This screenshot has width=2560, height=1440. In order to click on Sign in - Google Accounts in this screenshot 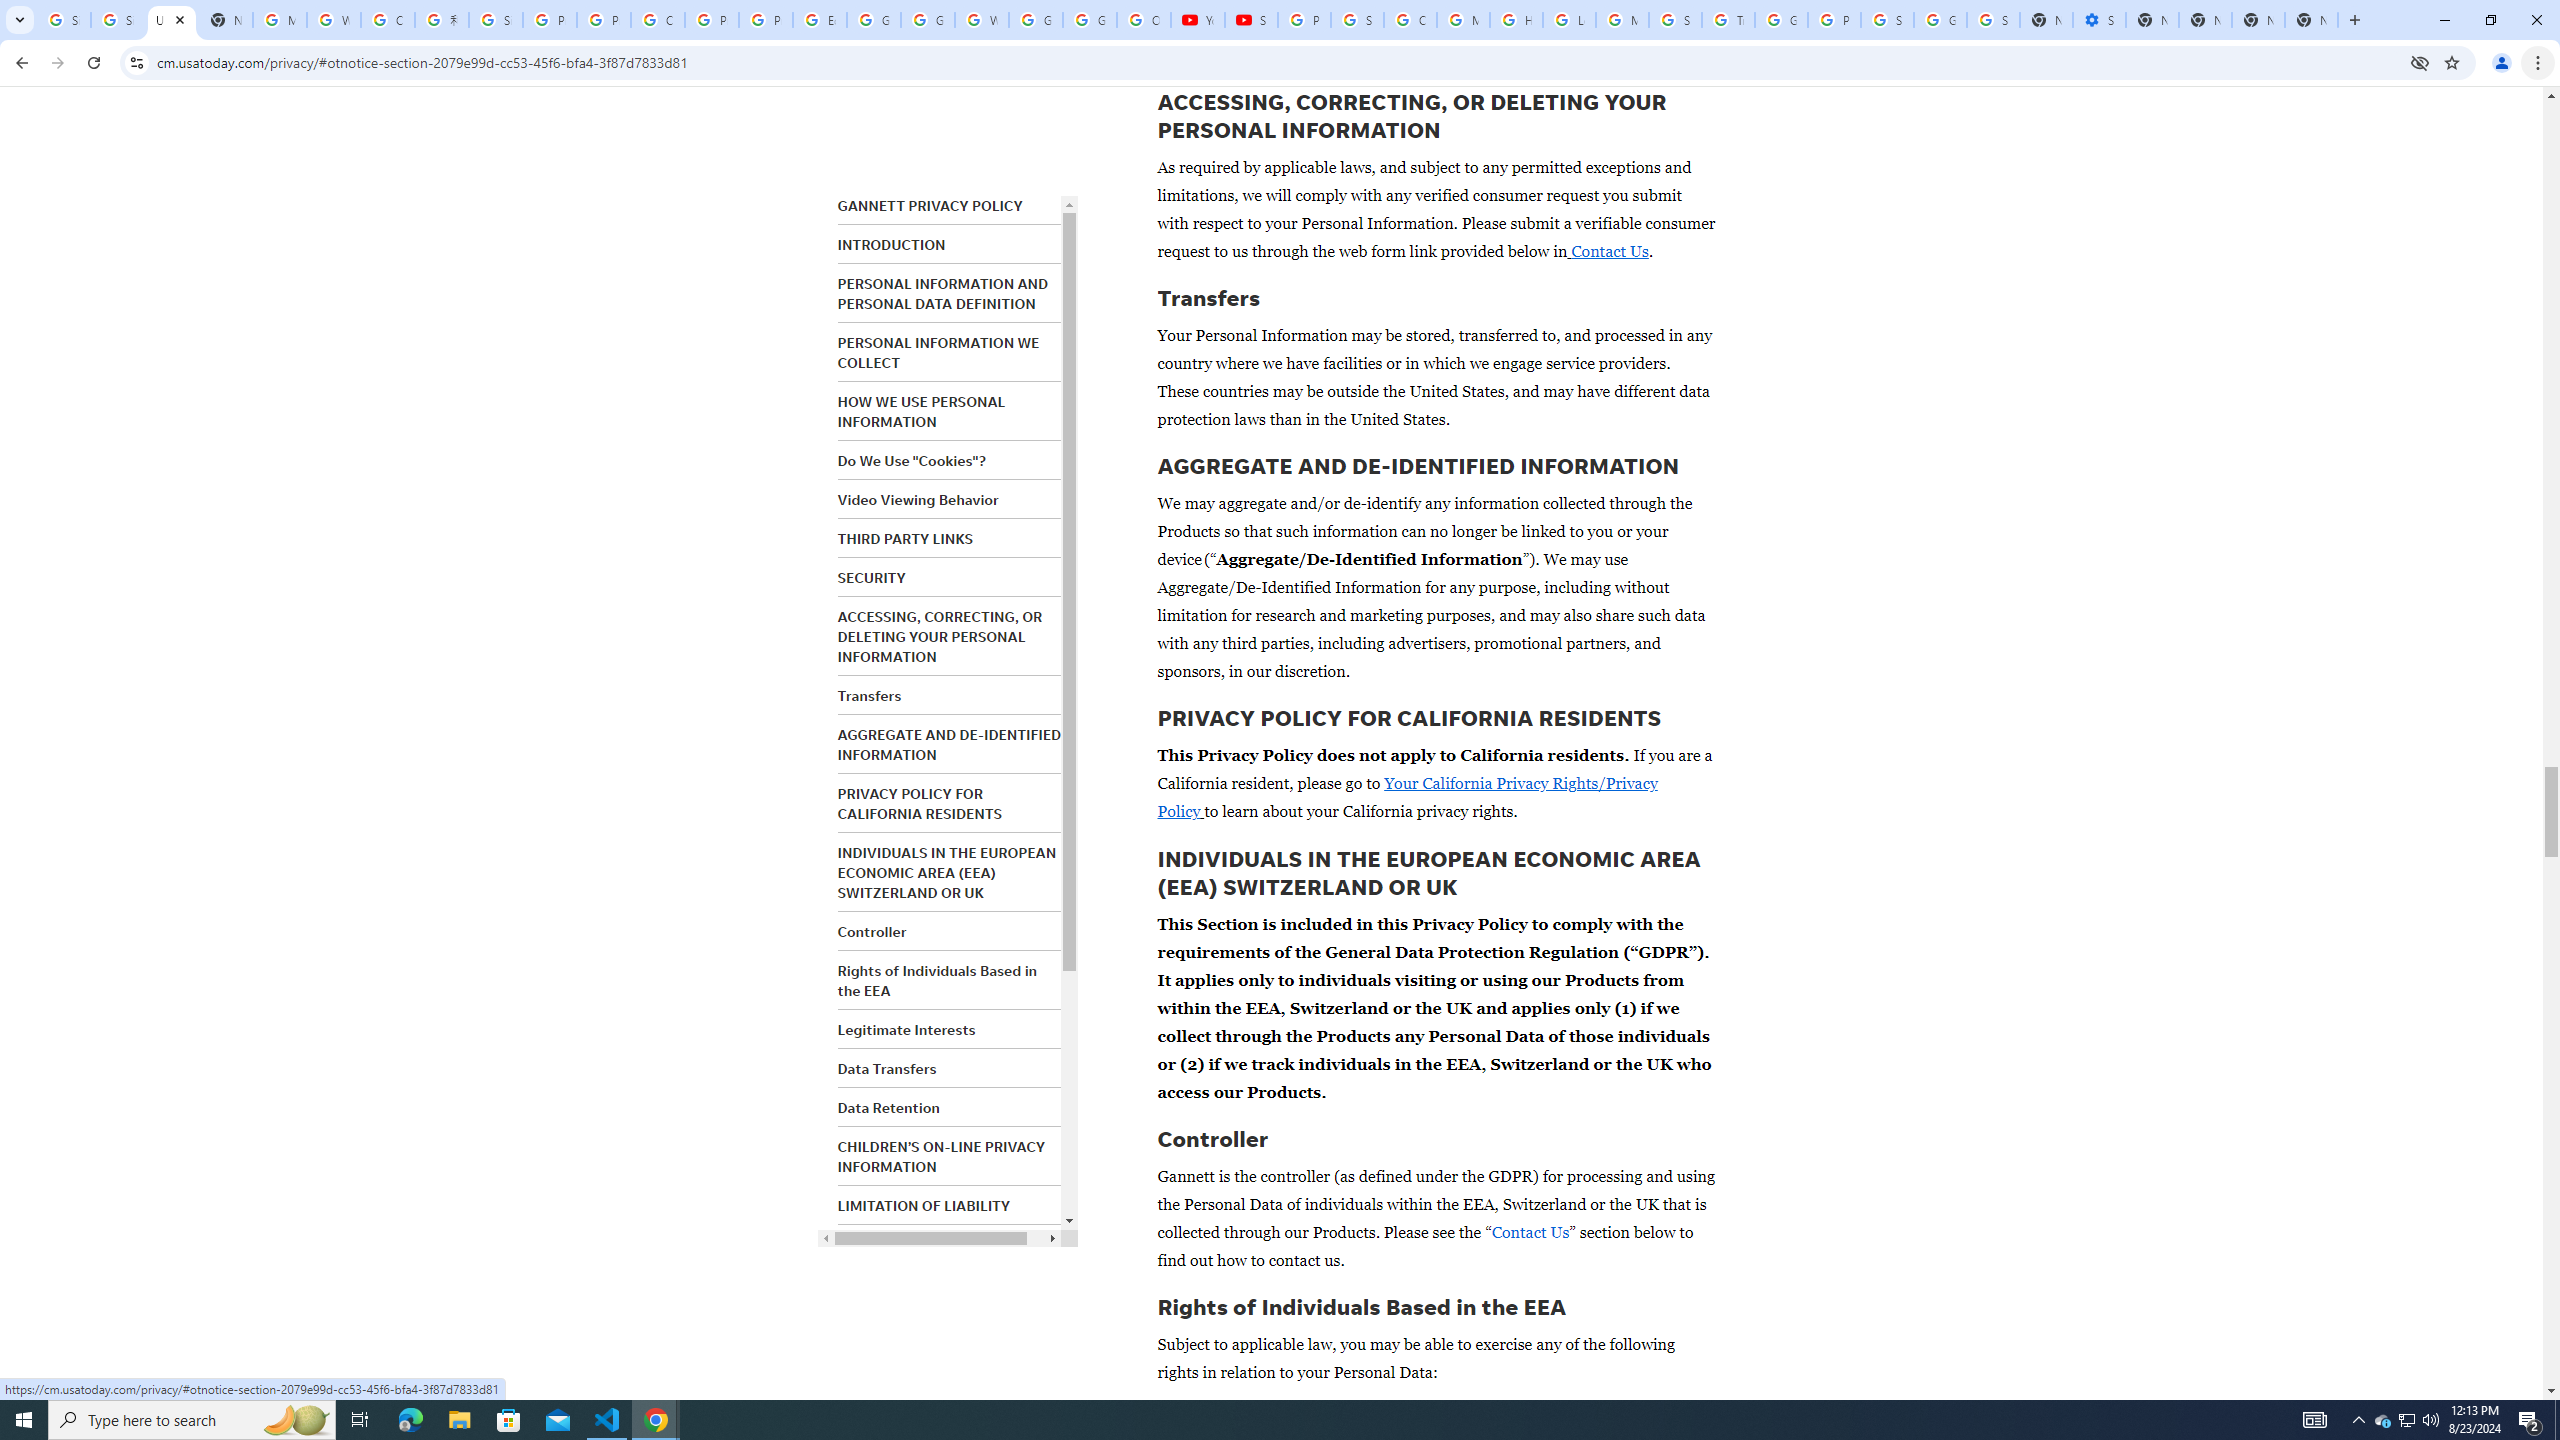, I will do `click(496, 20)`.